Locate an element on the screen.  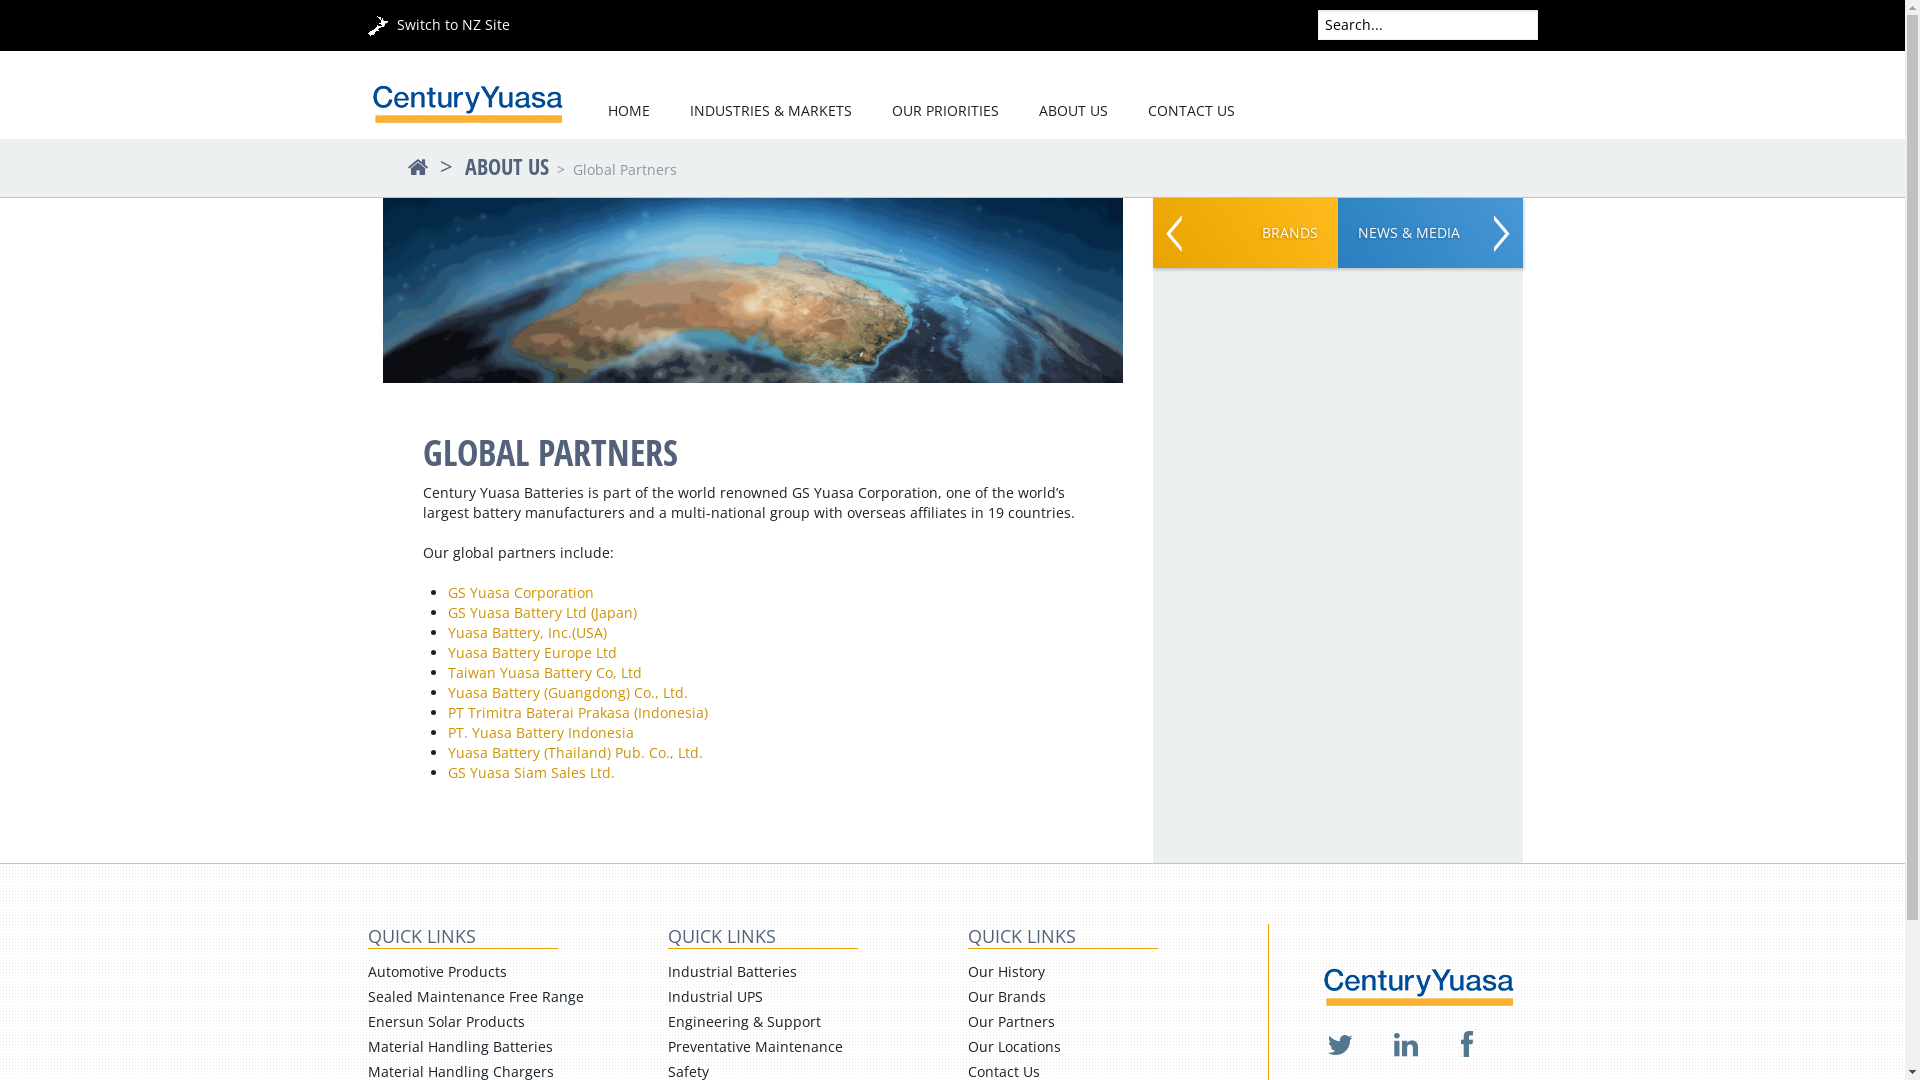
Yuasa Battery (Guangdong) Co., Ltd. is located at coordinates (568, 692).